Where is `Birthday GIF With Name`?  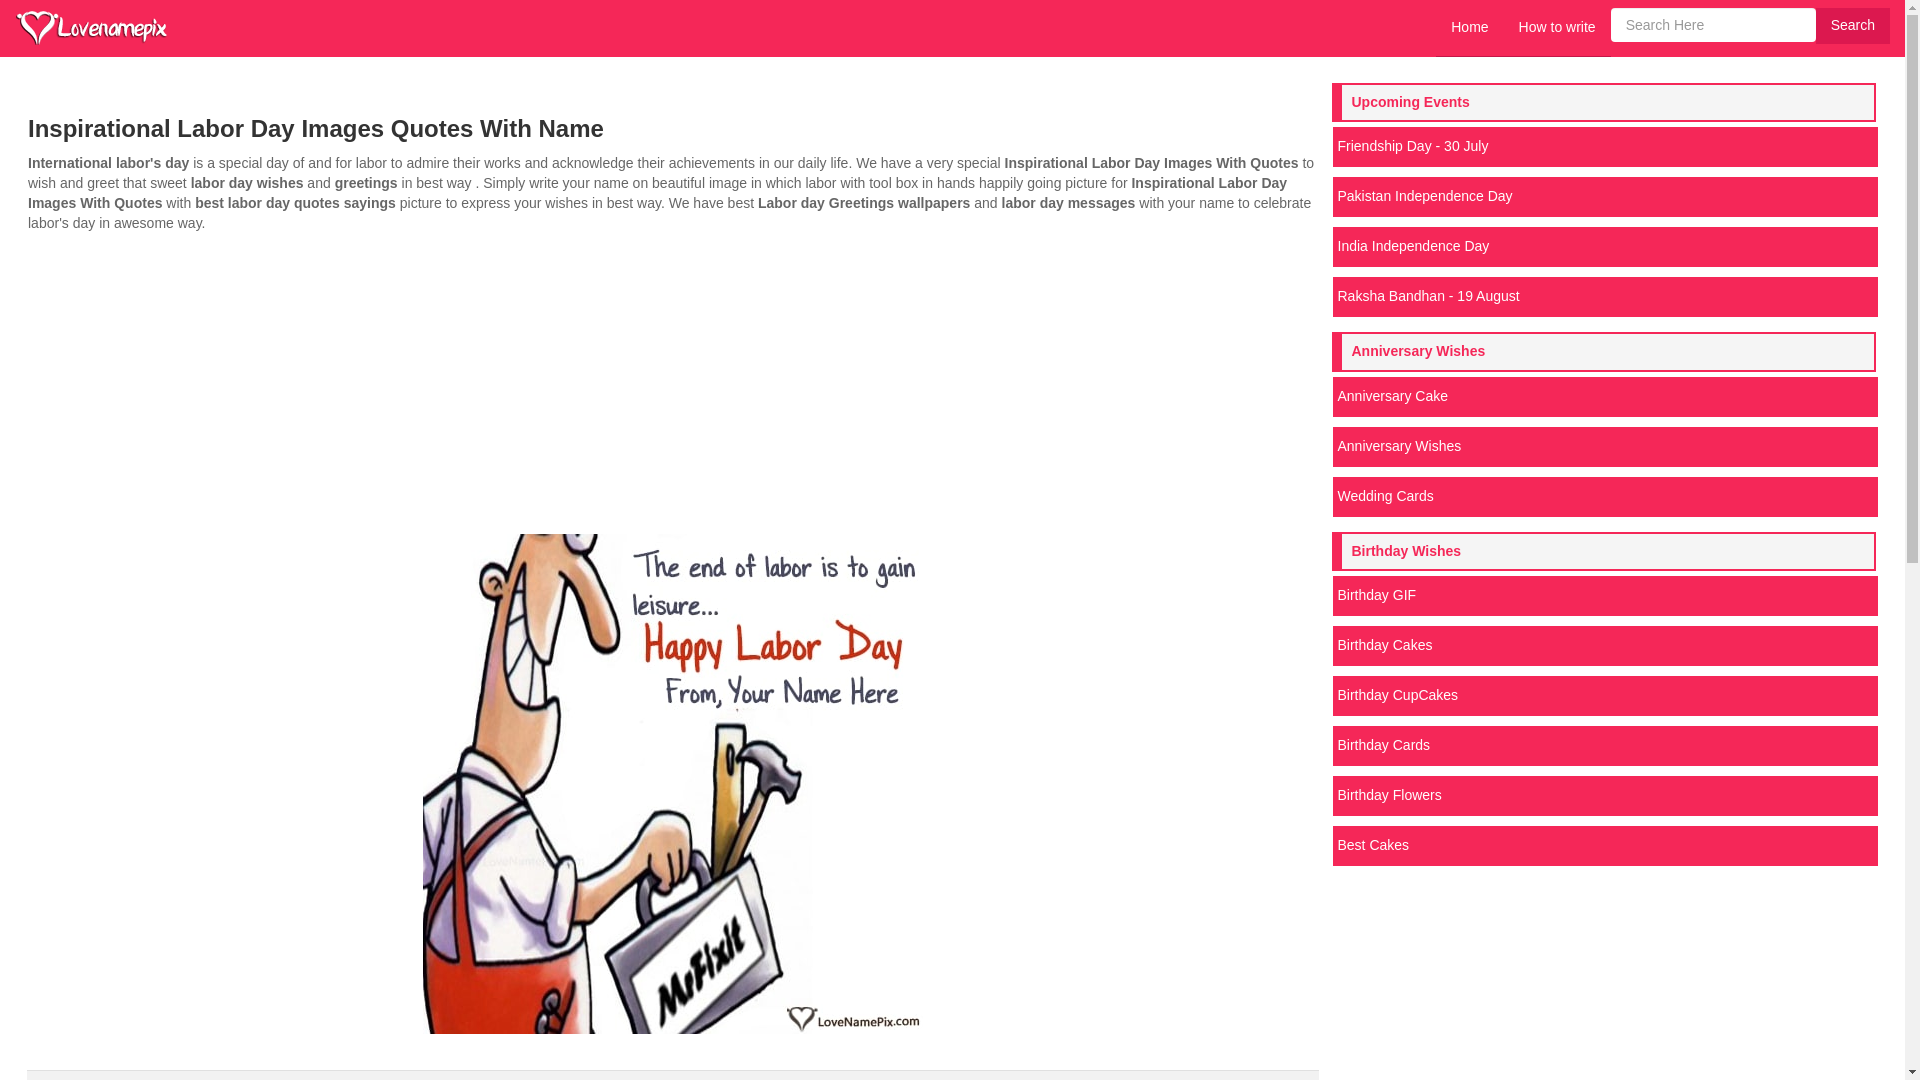 Birthday GIF With Name is located at coordinates (1604, 595).